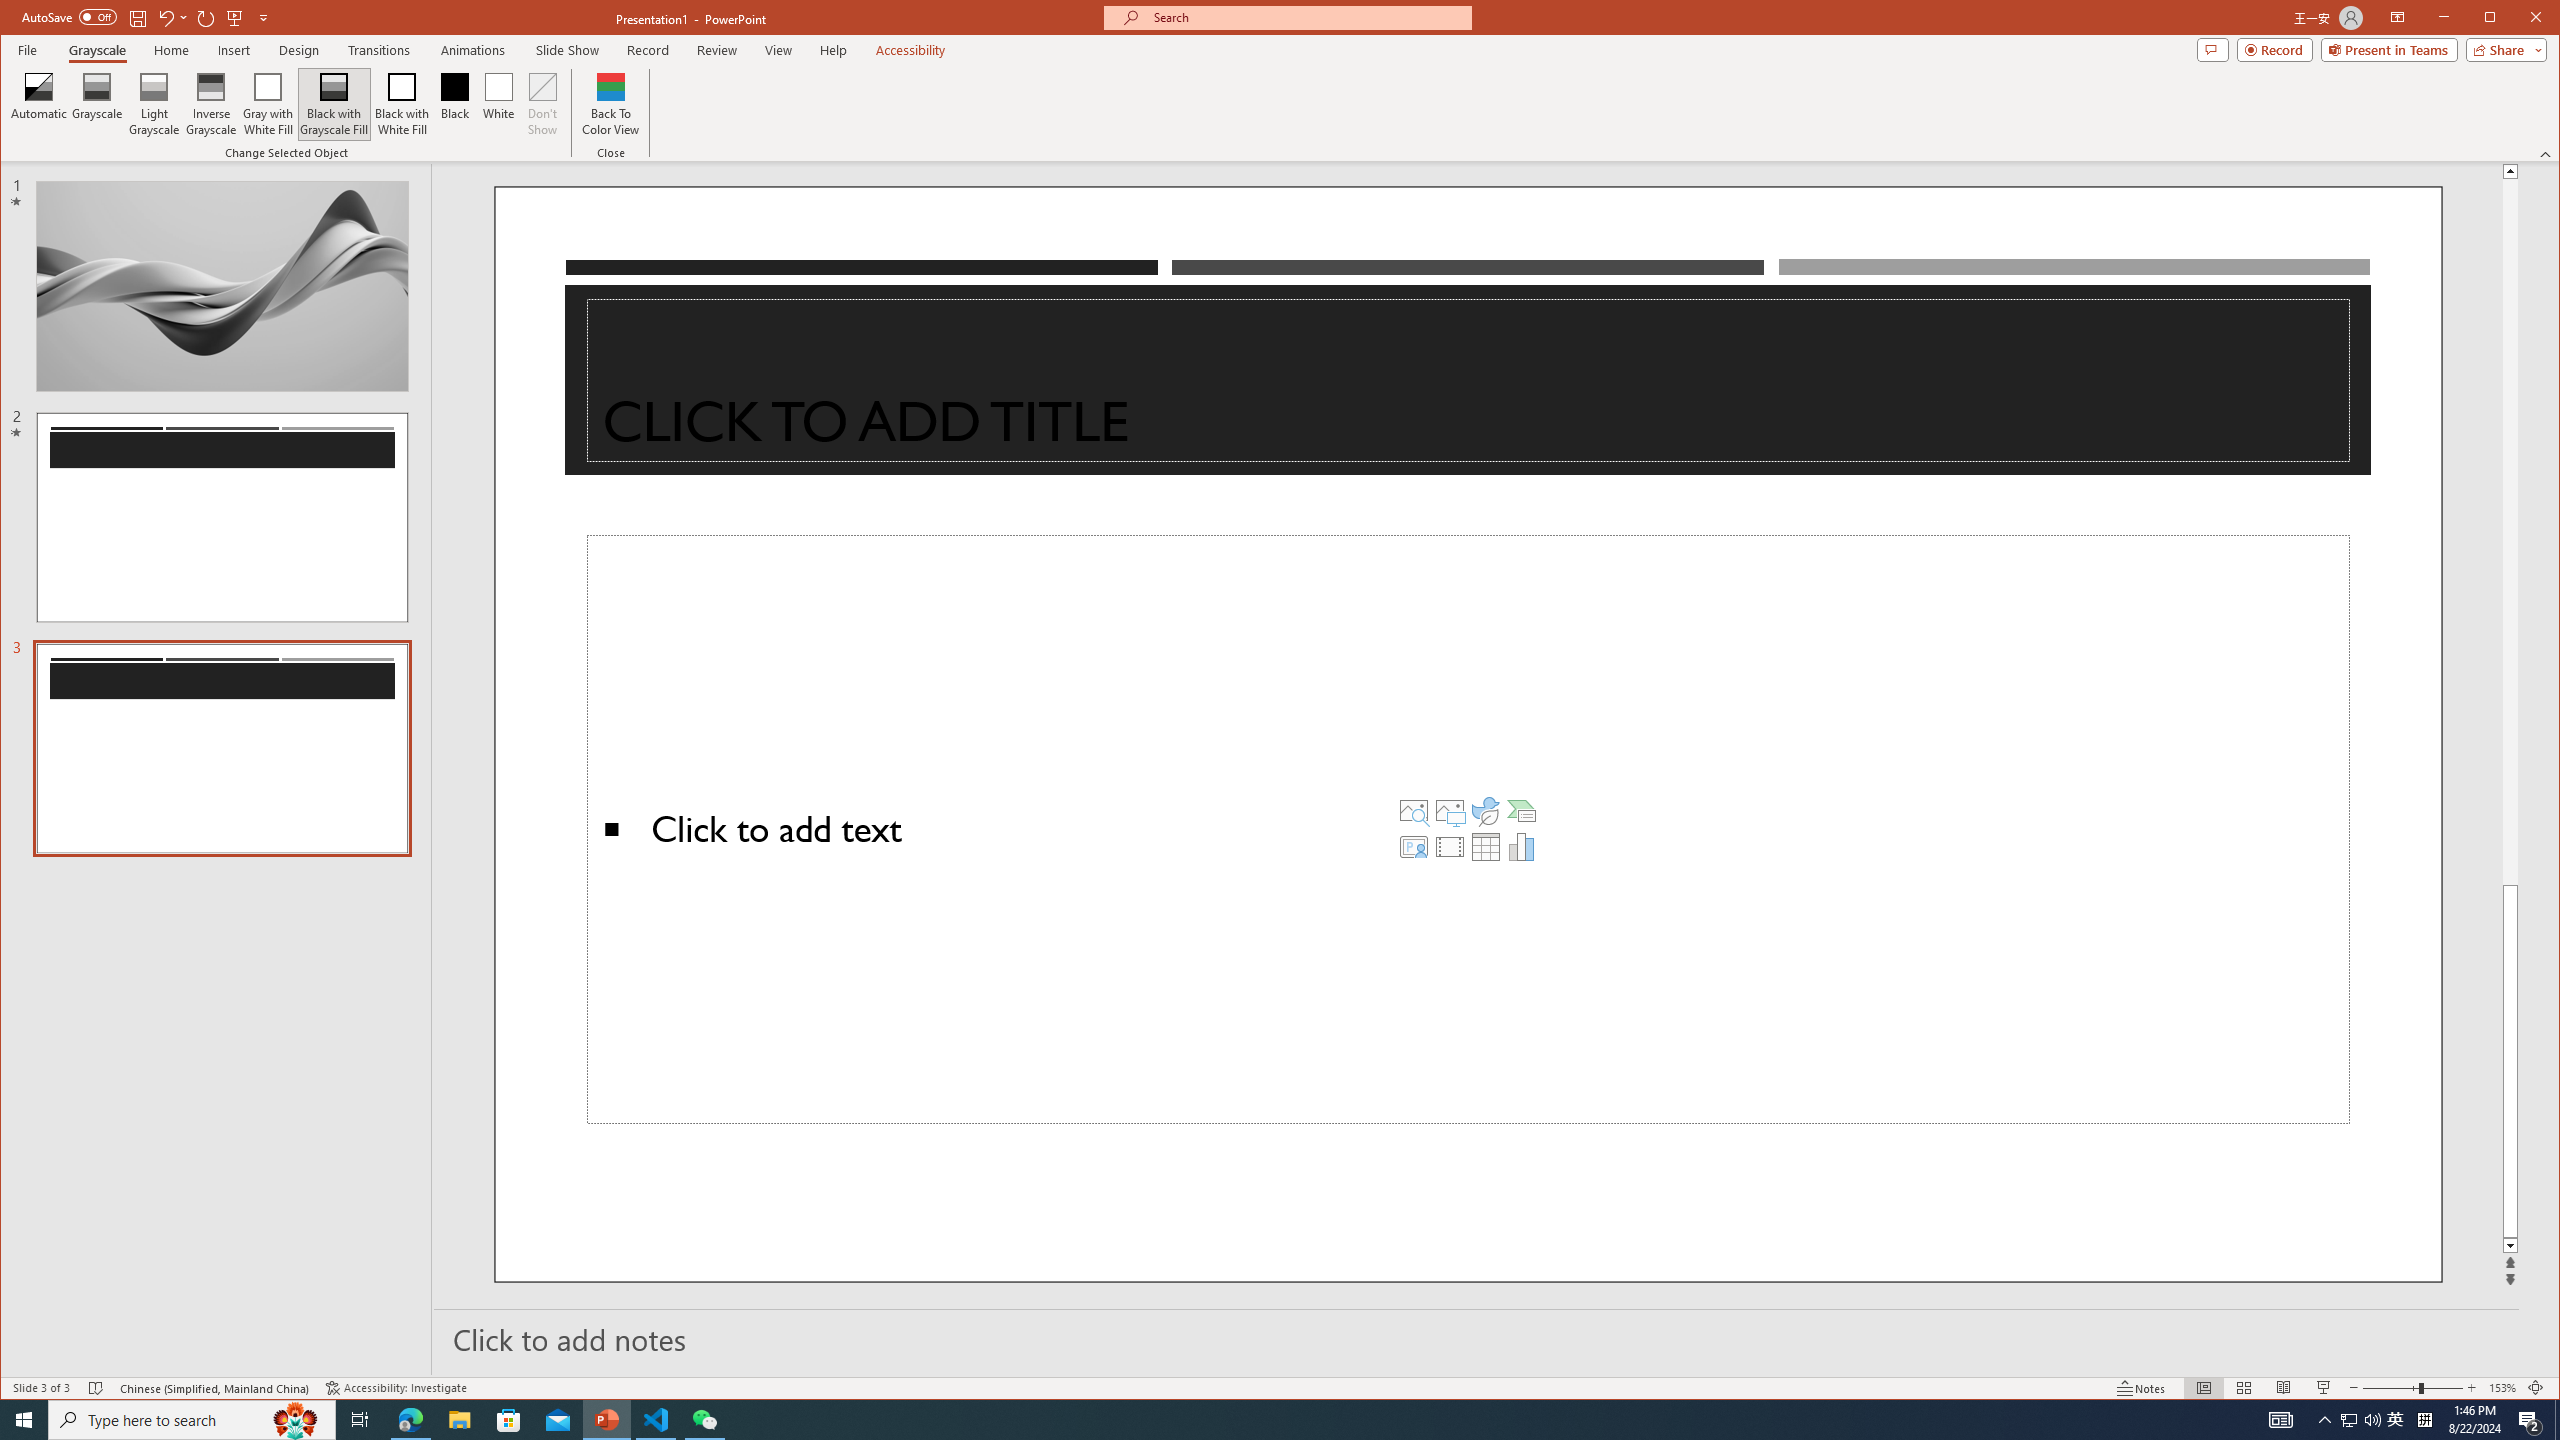 The image size is (2560, 1440). Describe the element at coordinates (1486, 846) in the screenshot. I see `Insert Table` at that location.